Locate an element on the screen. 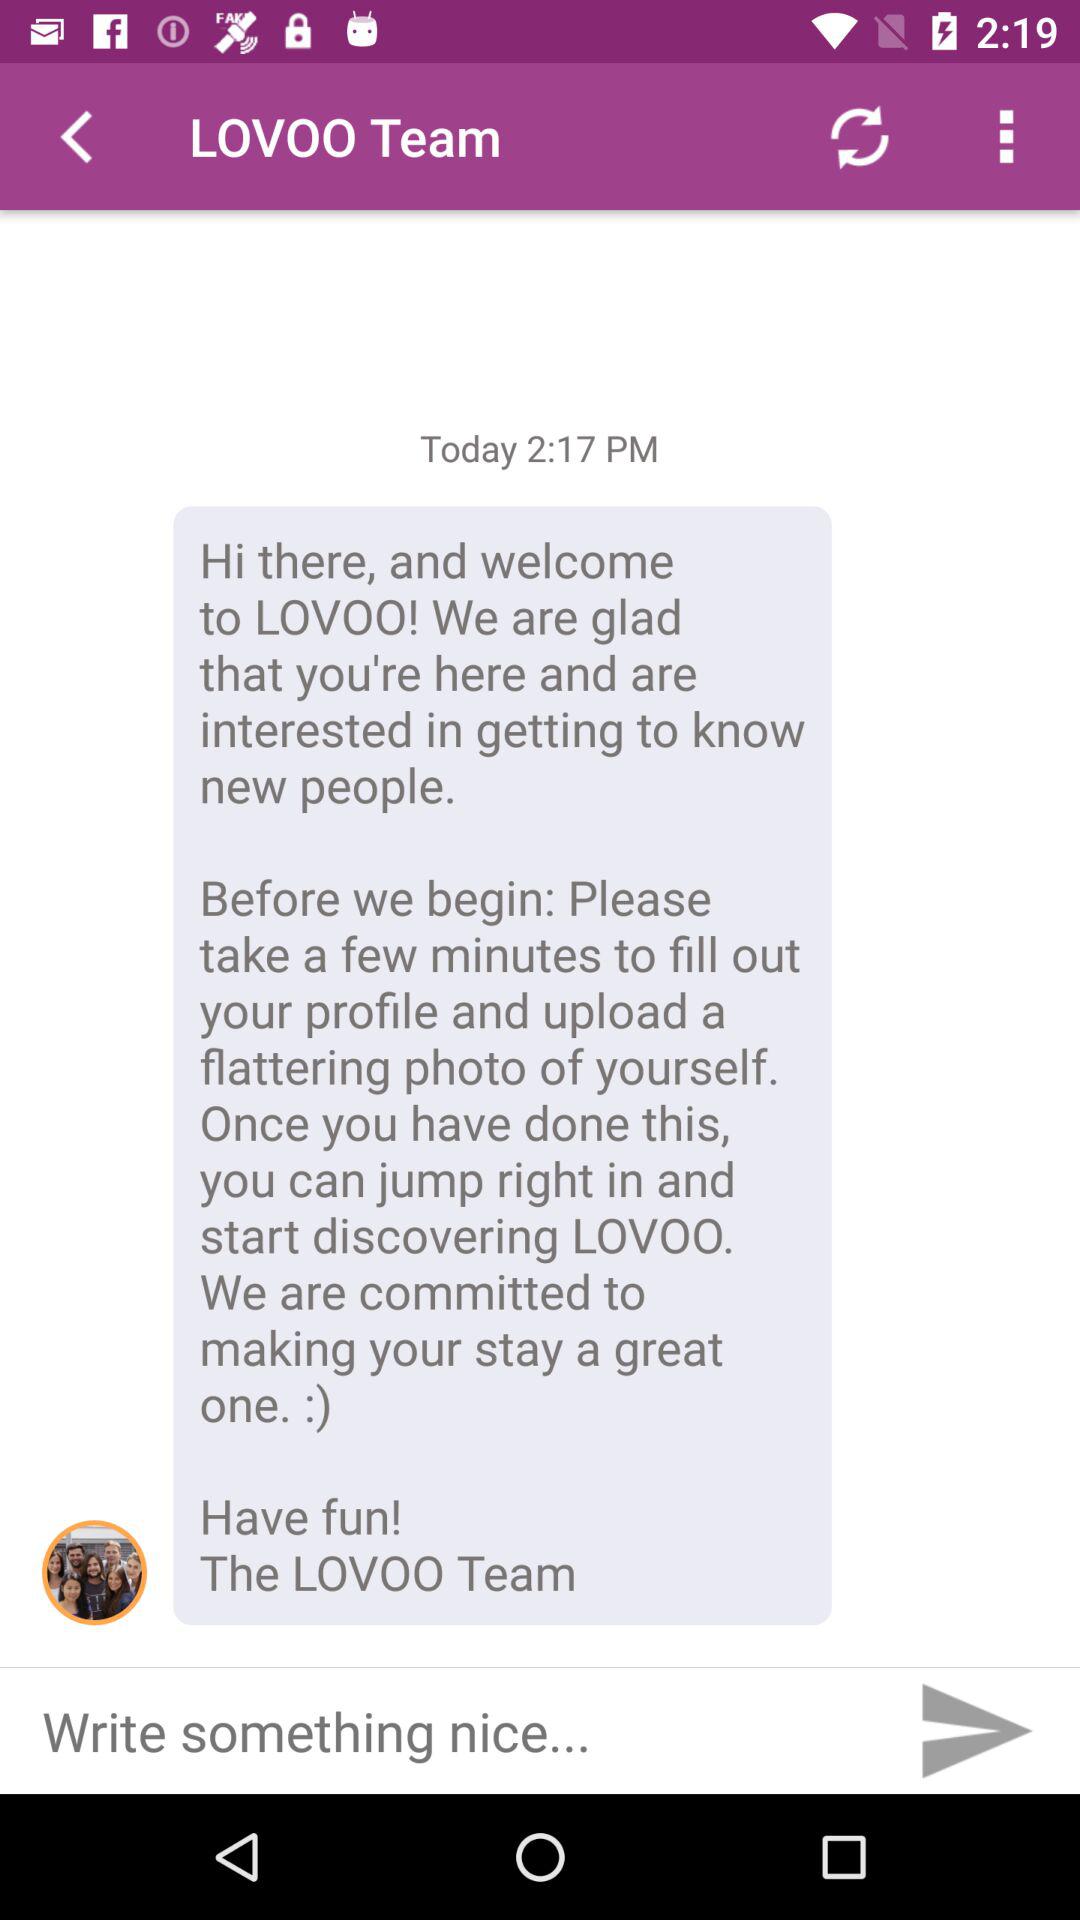 The width and height of the screenshot is (1080, 1920). launch the item to the right of lovoo team item is located at coordinates (859, 136).